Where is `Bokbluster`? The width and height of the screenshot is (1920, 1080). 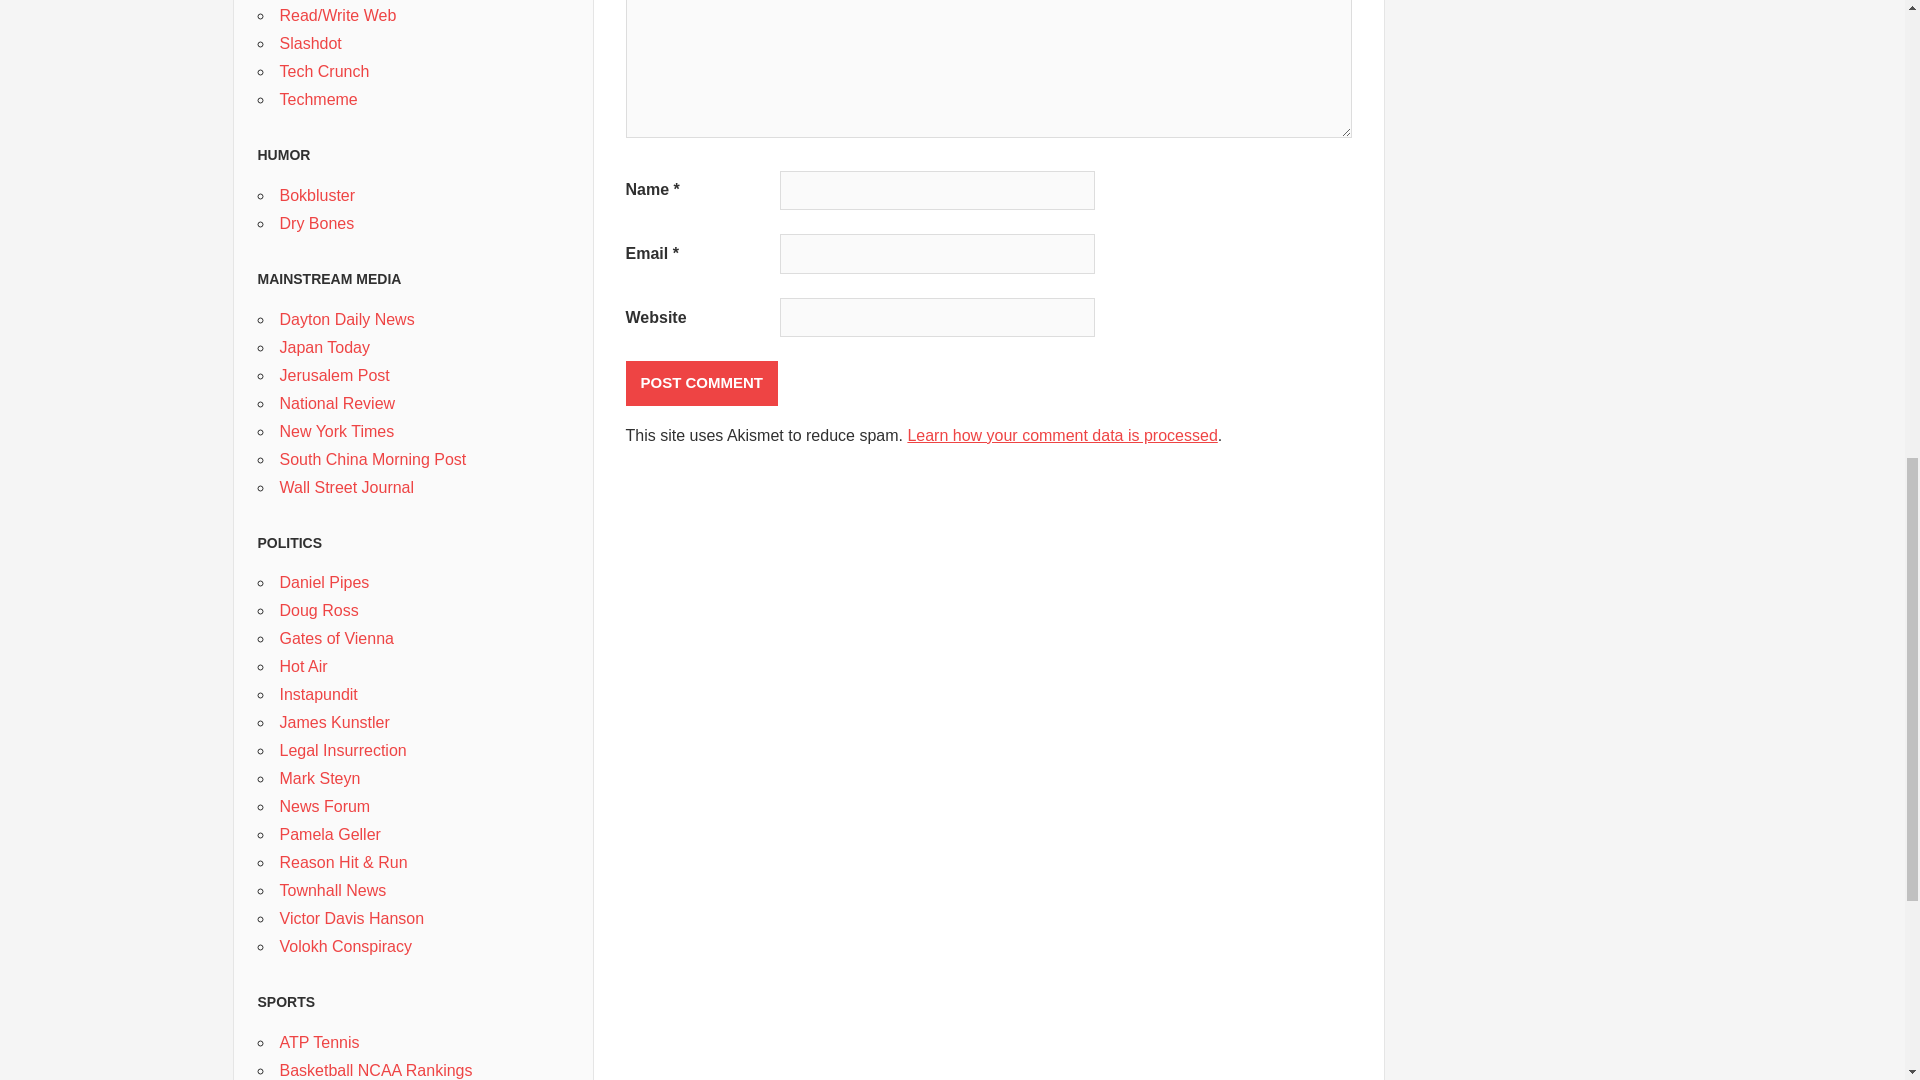
Bokbluster is located at coordinates (318, 195).